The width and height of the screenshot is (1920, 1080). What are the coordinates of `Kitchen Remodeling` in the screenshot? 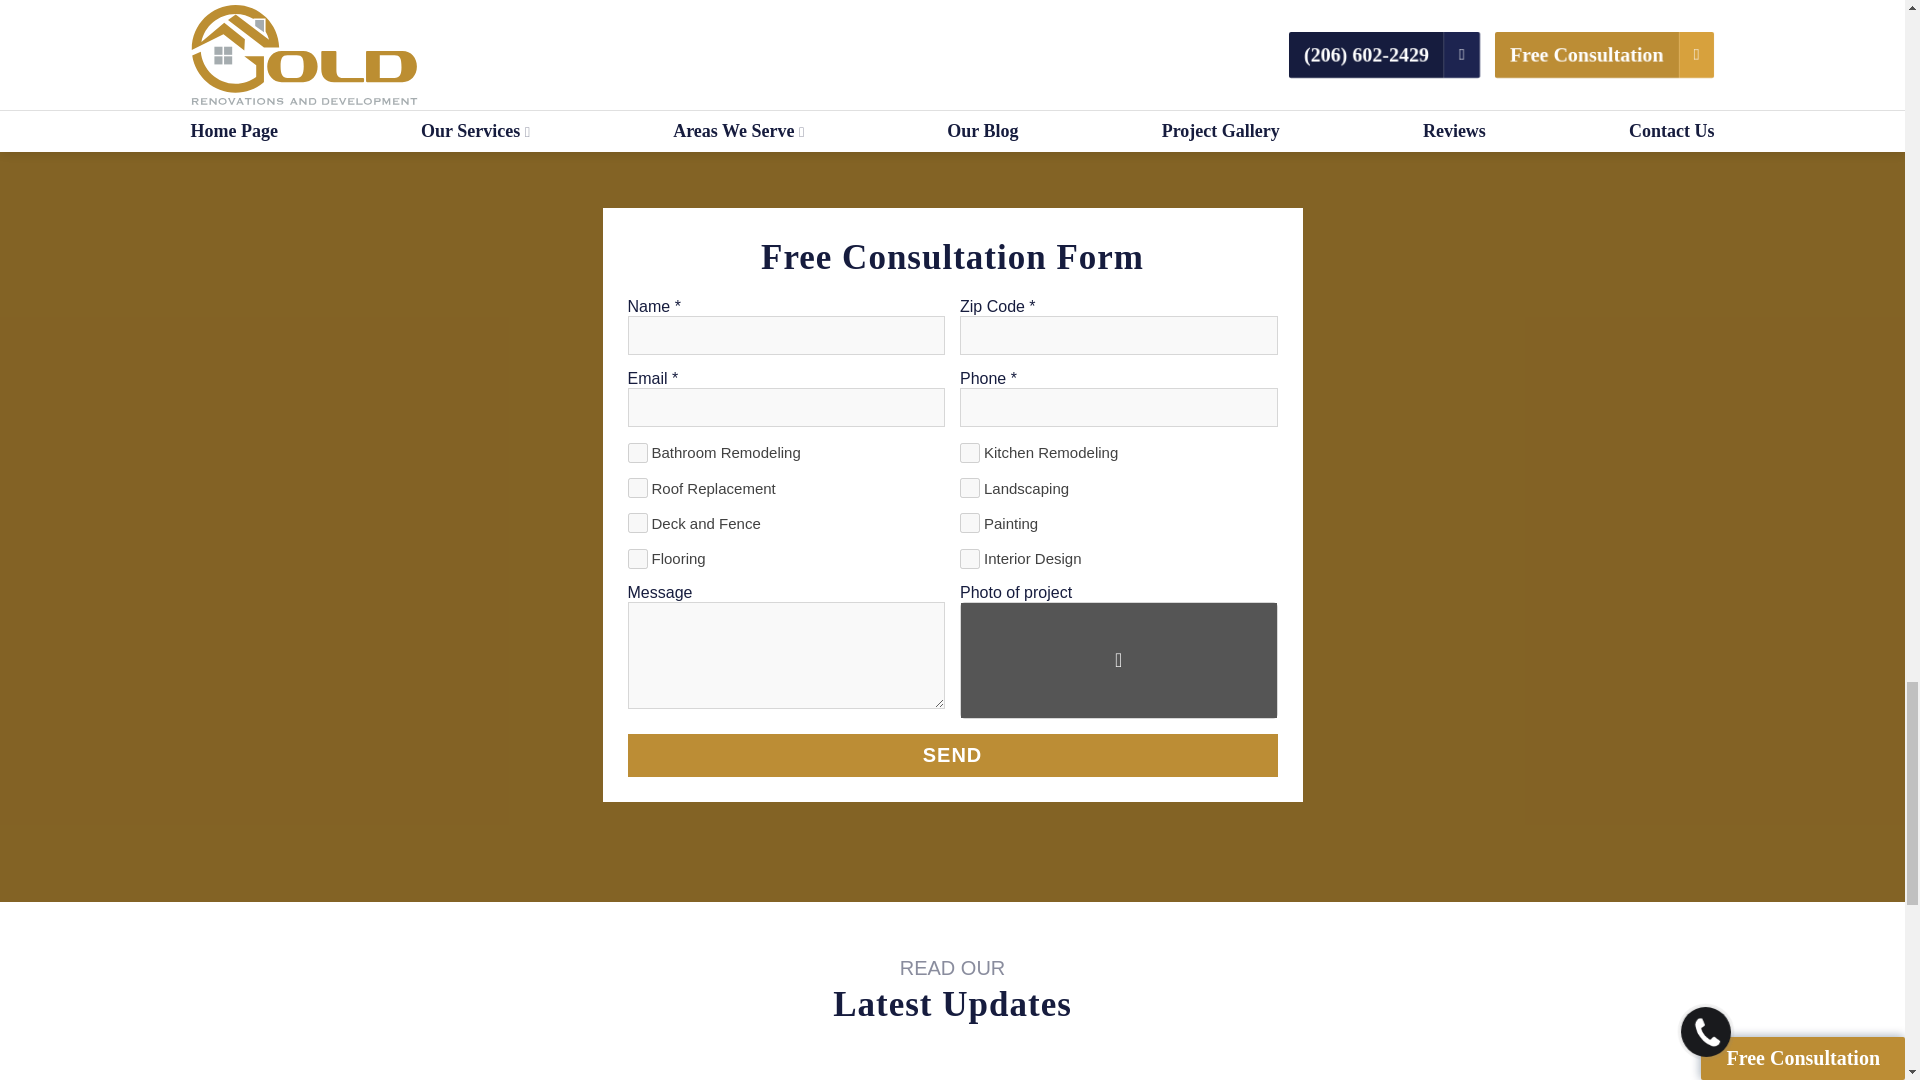 It's located at (970, 452).